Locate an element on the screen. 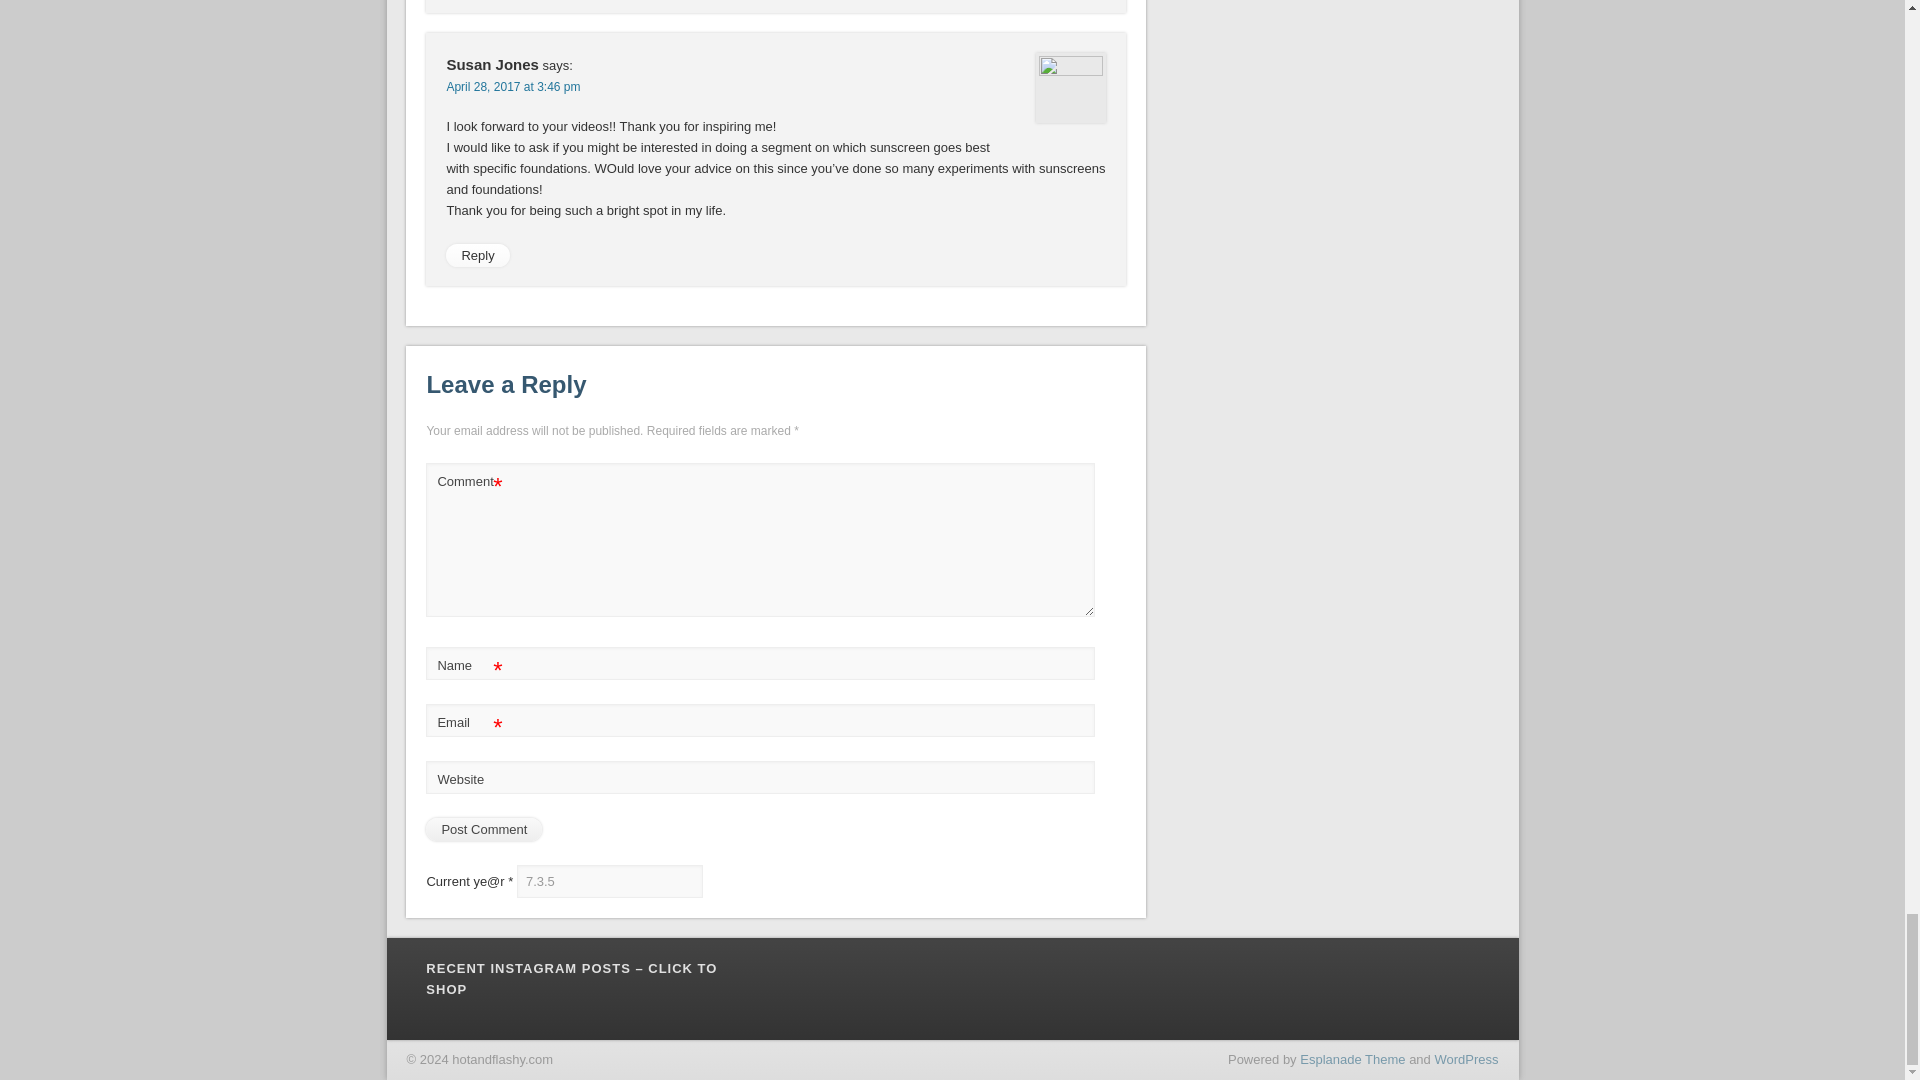 The width and height of the screenshot is (1920, 1080). Esplanade Theme is located at coordinates (1352, 1059).